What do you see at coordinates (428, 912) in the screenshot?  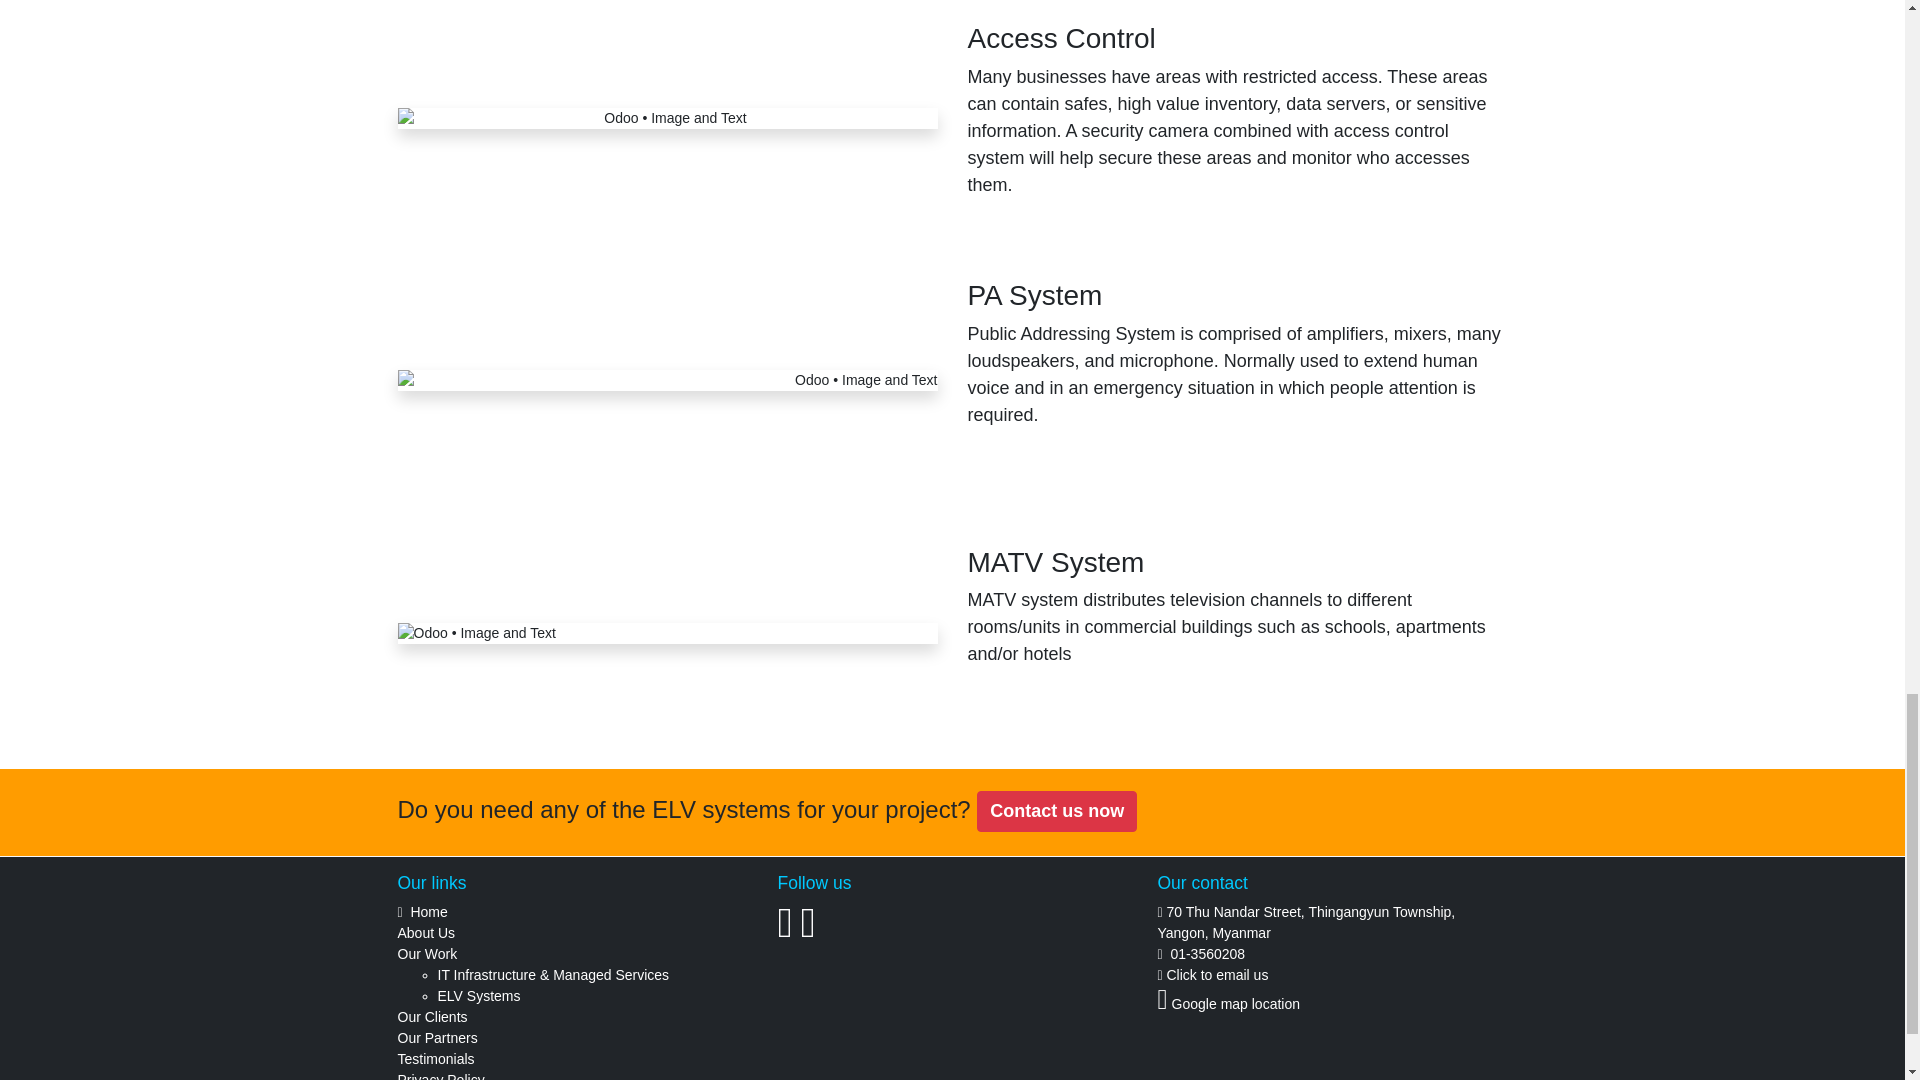 I see `Home` at bounding box center [428, 912].